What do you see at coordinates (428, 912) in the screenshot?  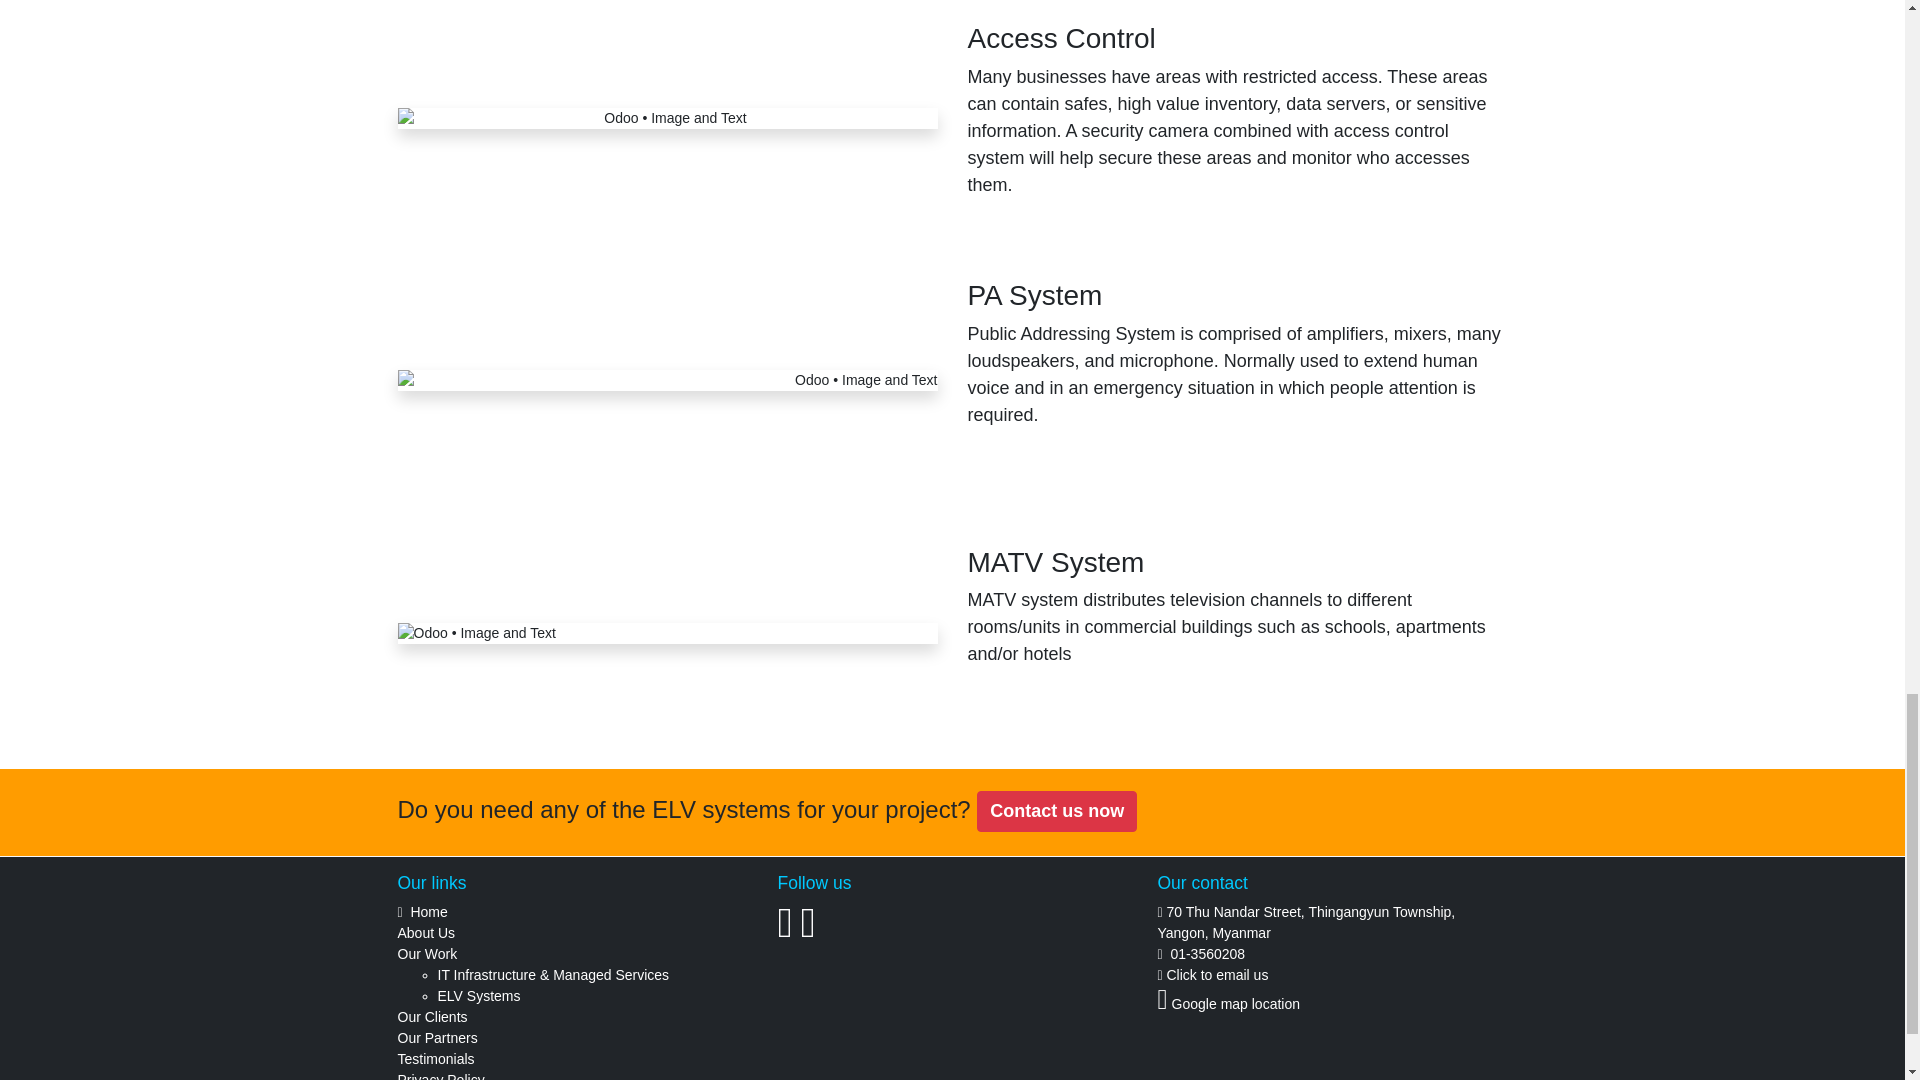 I see `Home` at bounding box center [428, 912].